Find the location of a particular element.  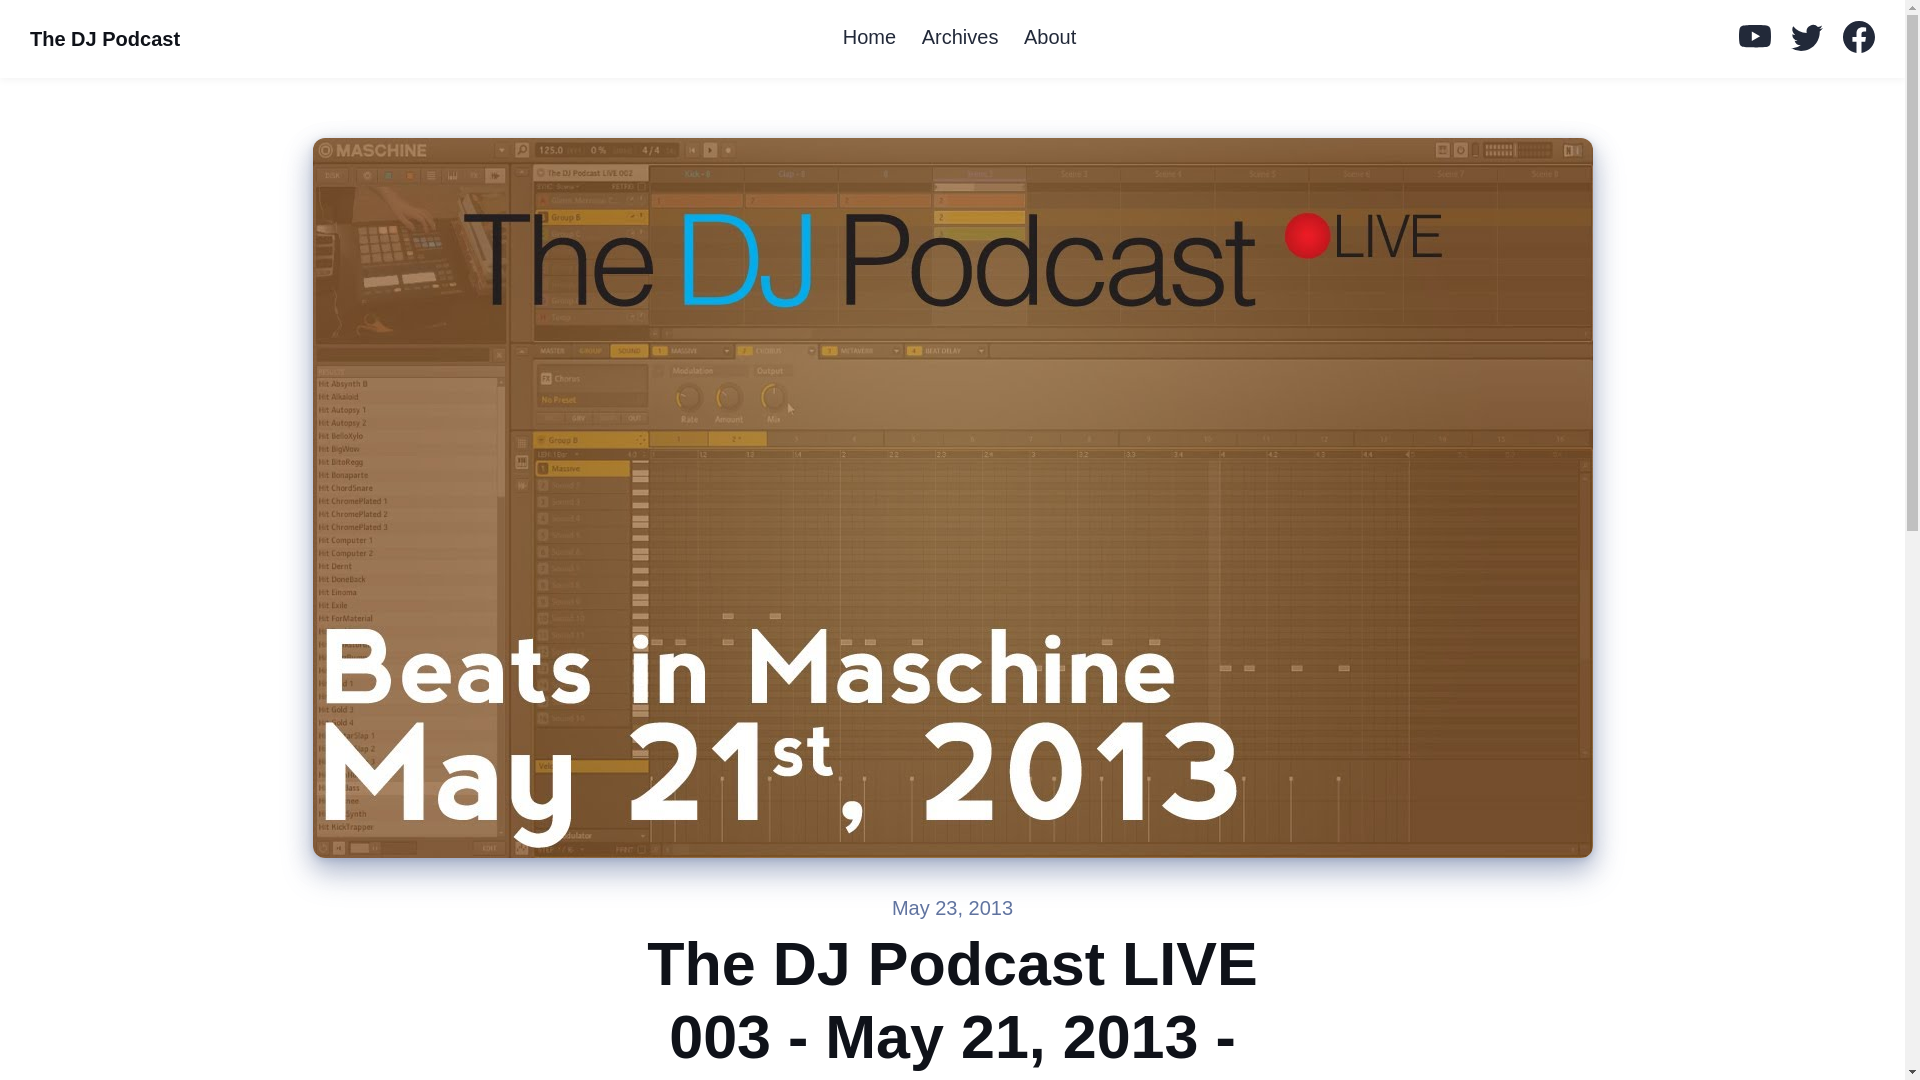

The DJ Podcast is located at coordinates (104, 40).